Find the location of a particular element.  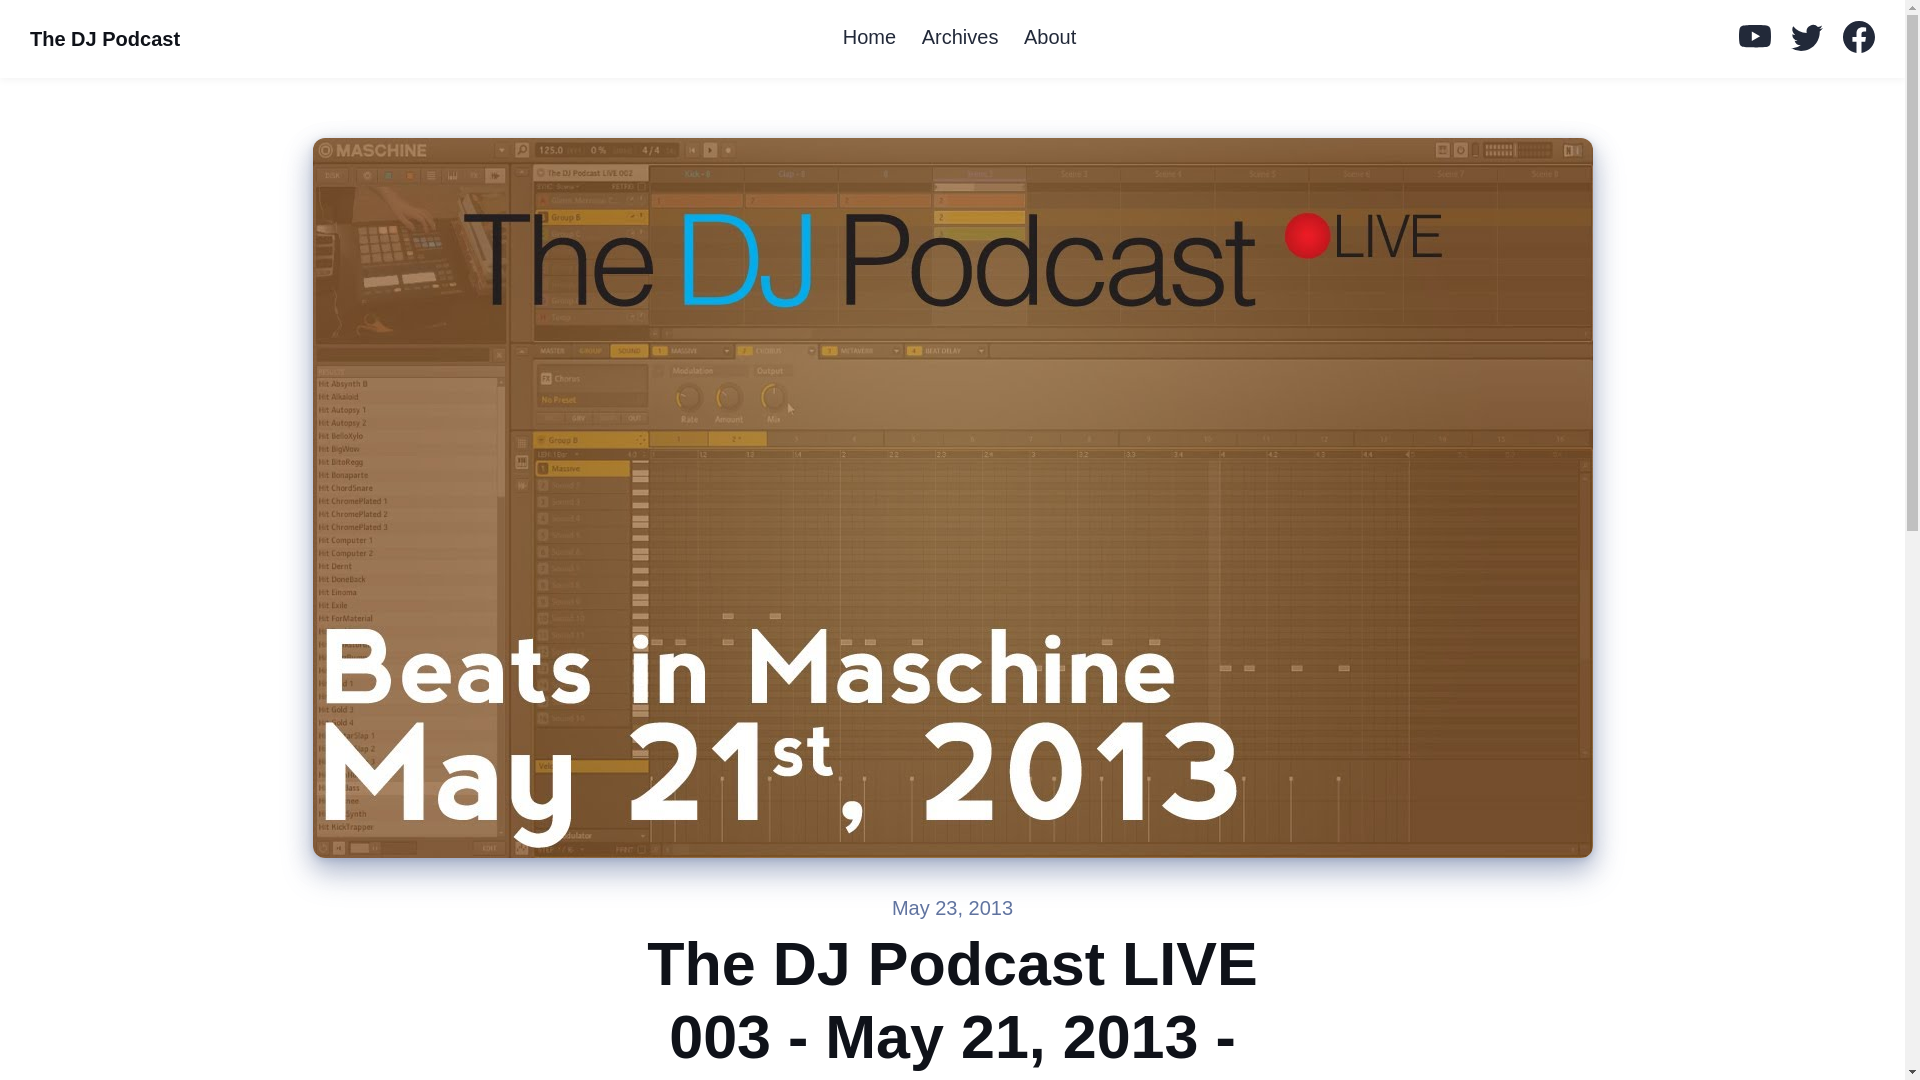

The DJ Podcast is located at coordinates (104, 40).